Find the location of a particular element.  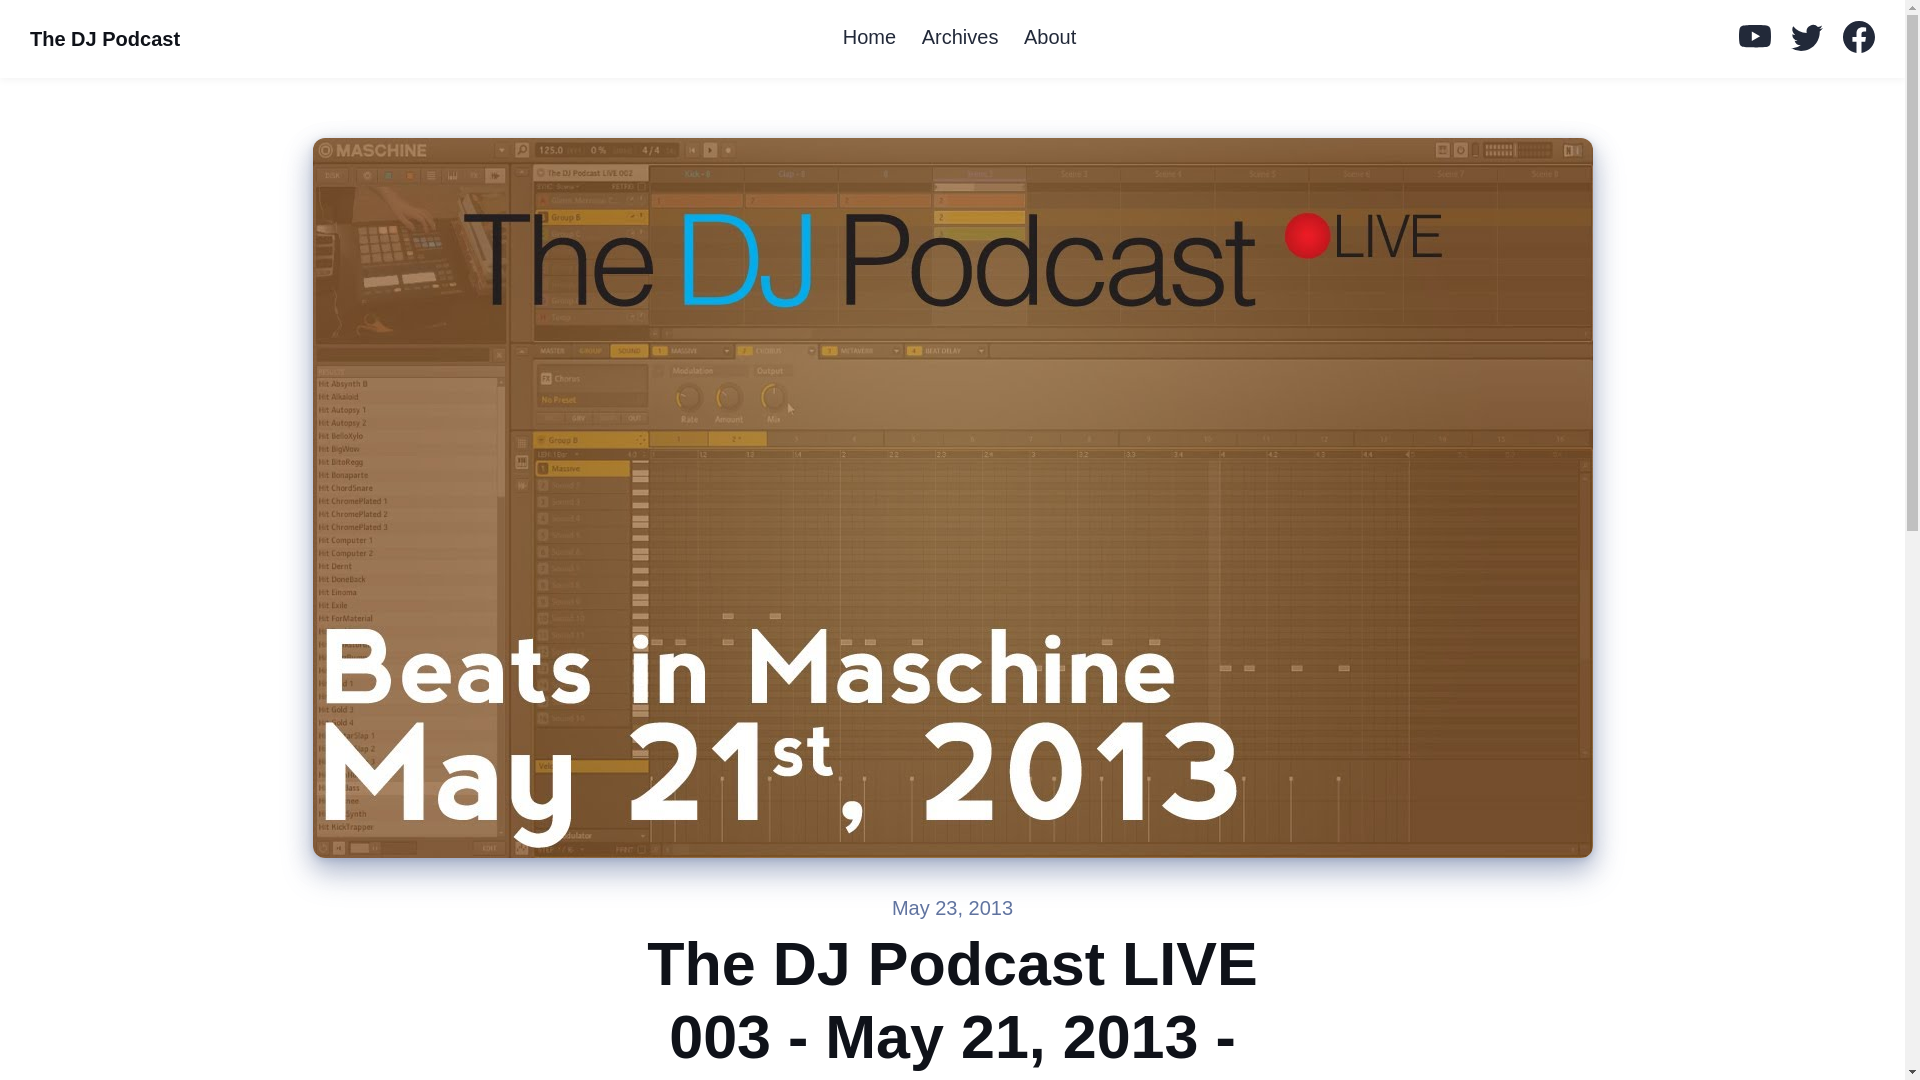

The DJ Podcast is located at coordinates (104, 40).